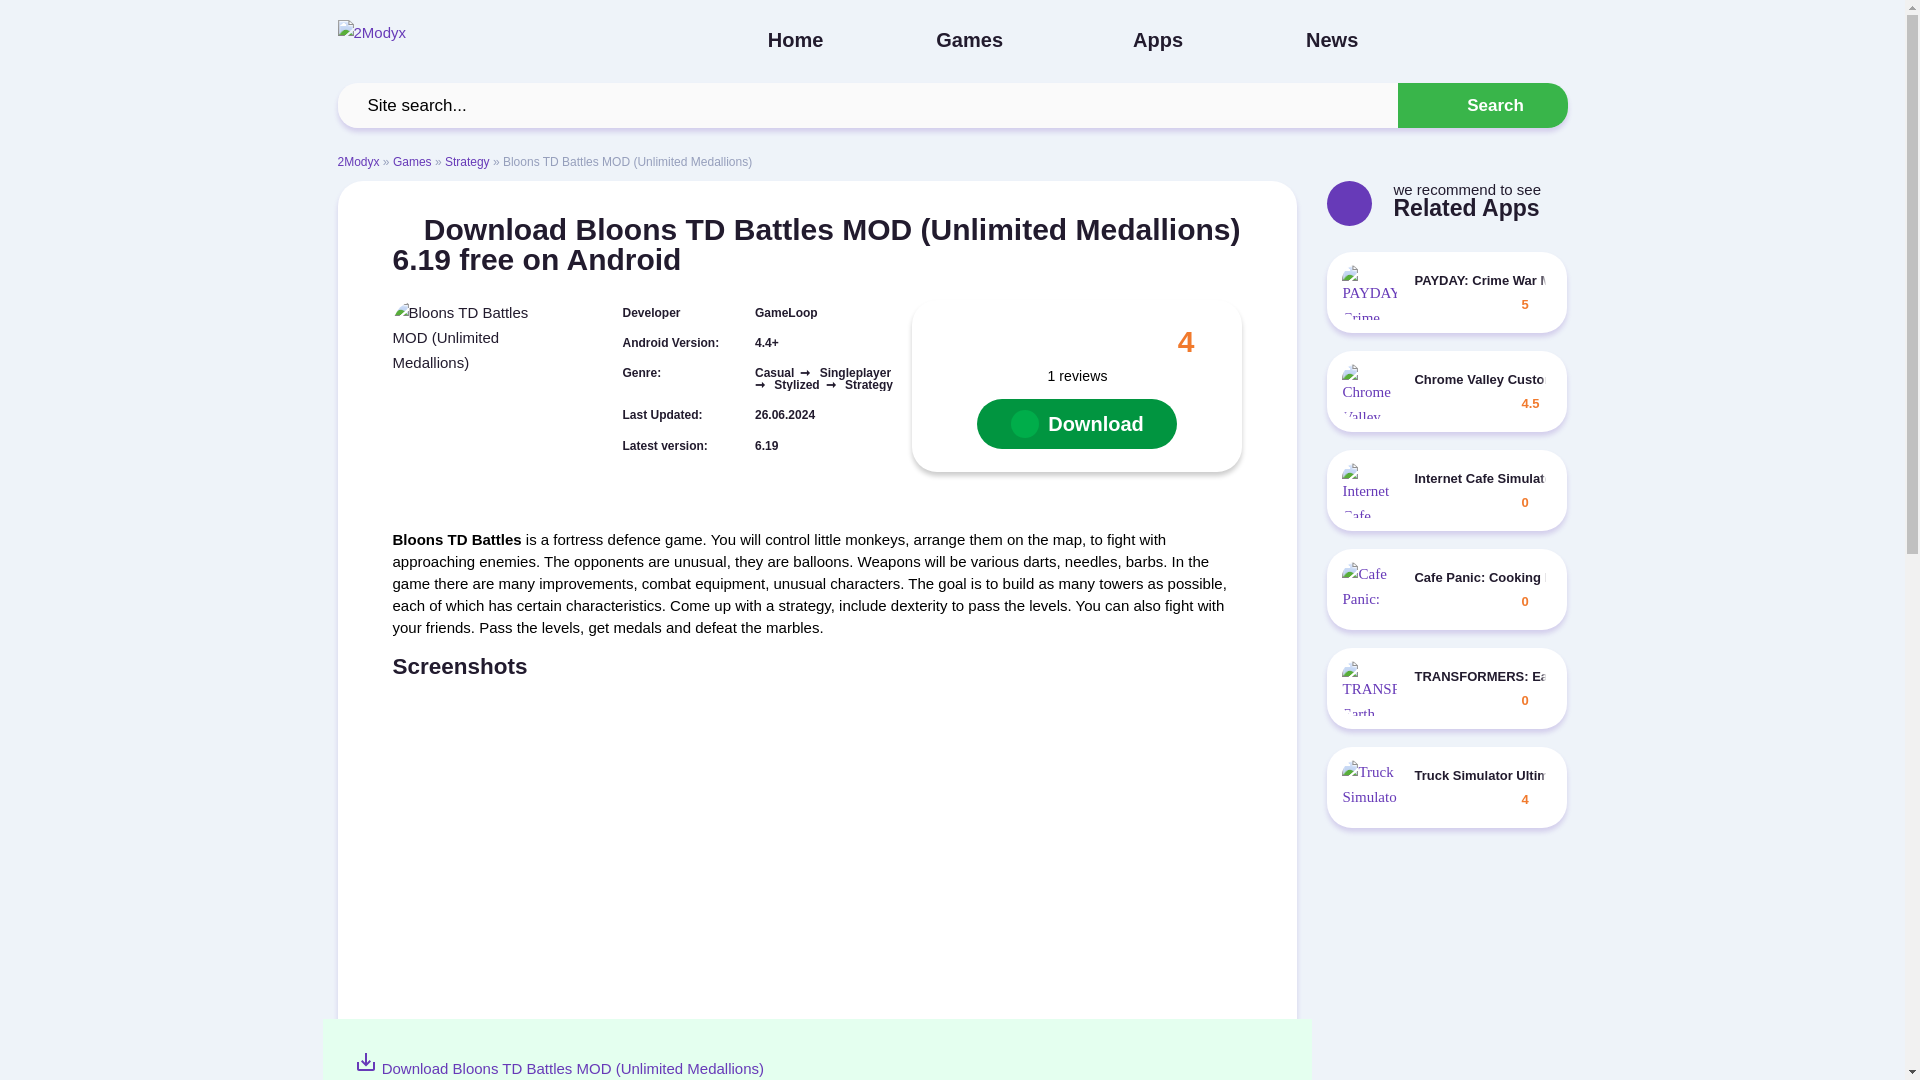 The height and width of the screenshot is (1080, 1920). What do you see at coordinates (1022, 340) in the screenshot?
I see `2` at bounding box center [1022, 340].